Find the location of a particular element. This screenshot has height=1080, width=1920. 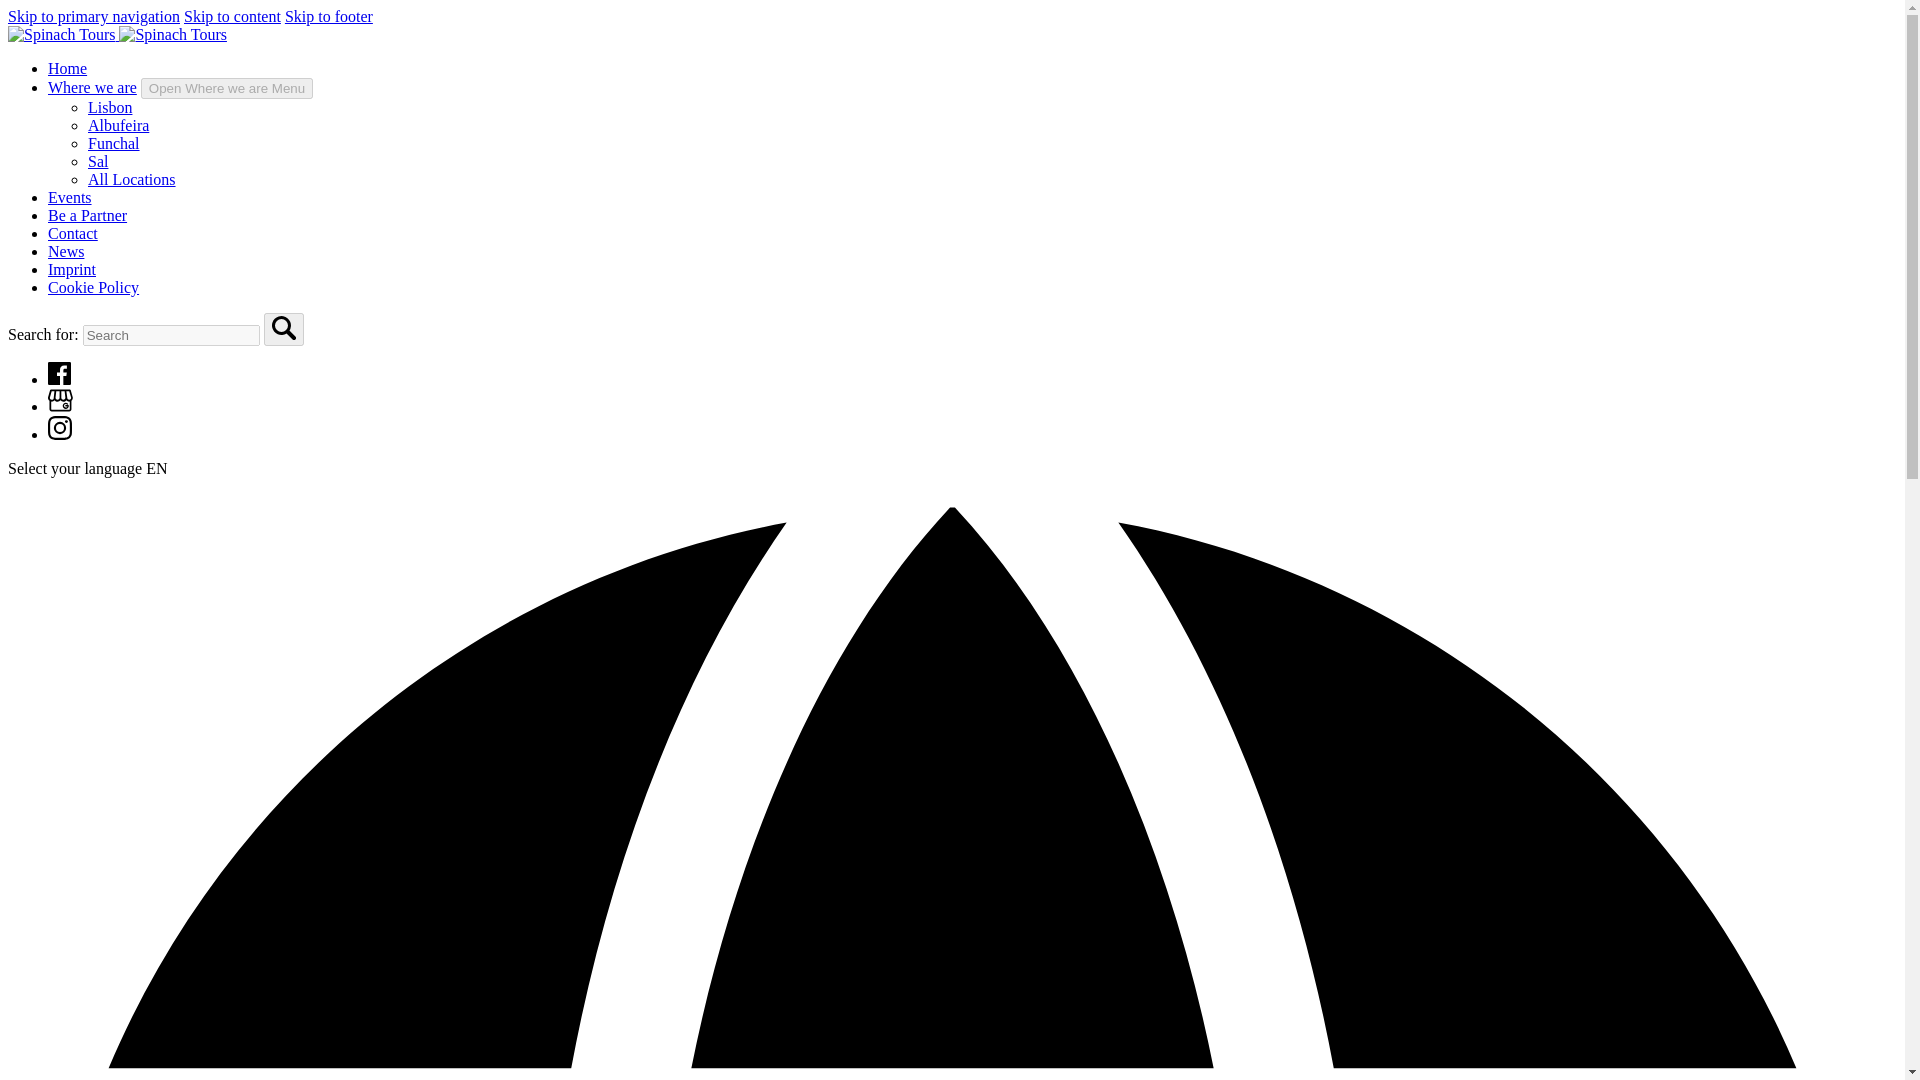

Contact is located at coordinates (72, 232).